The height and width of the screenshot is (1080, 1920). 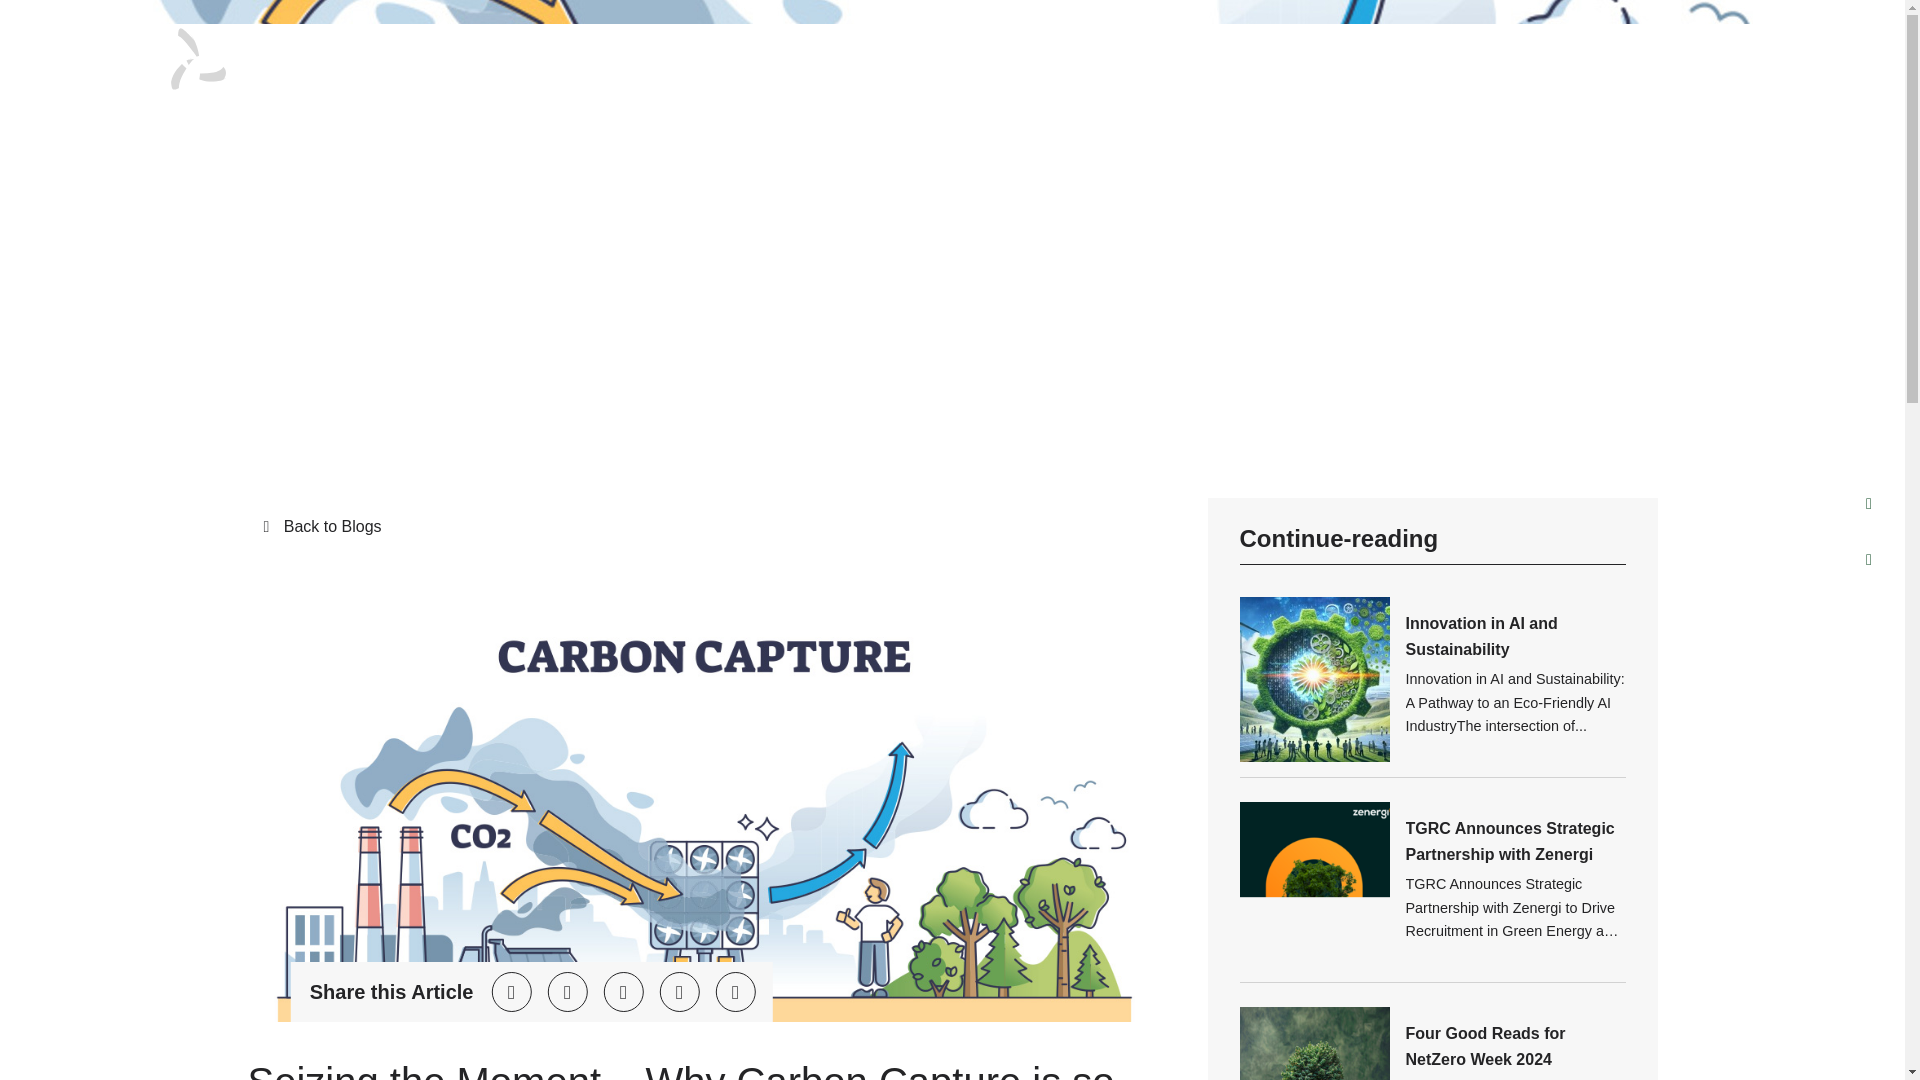 What do you see at coordinates (511, 992) in the screenshot?
I see `Tweet this` at bounding box center [511, 992].